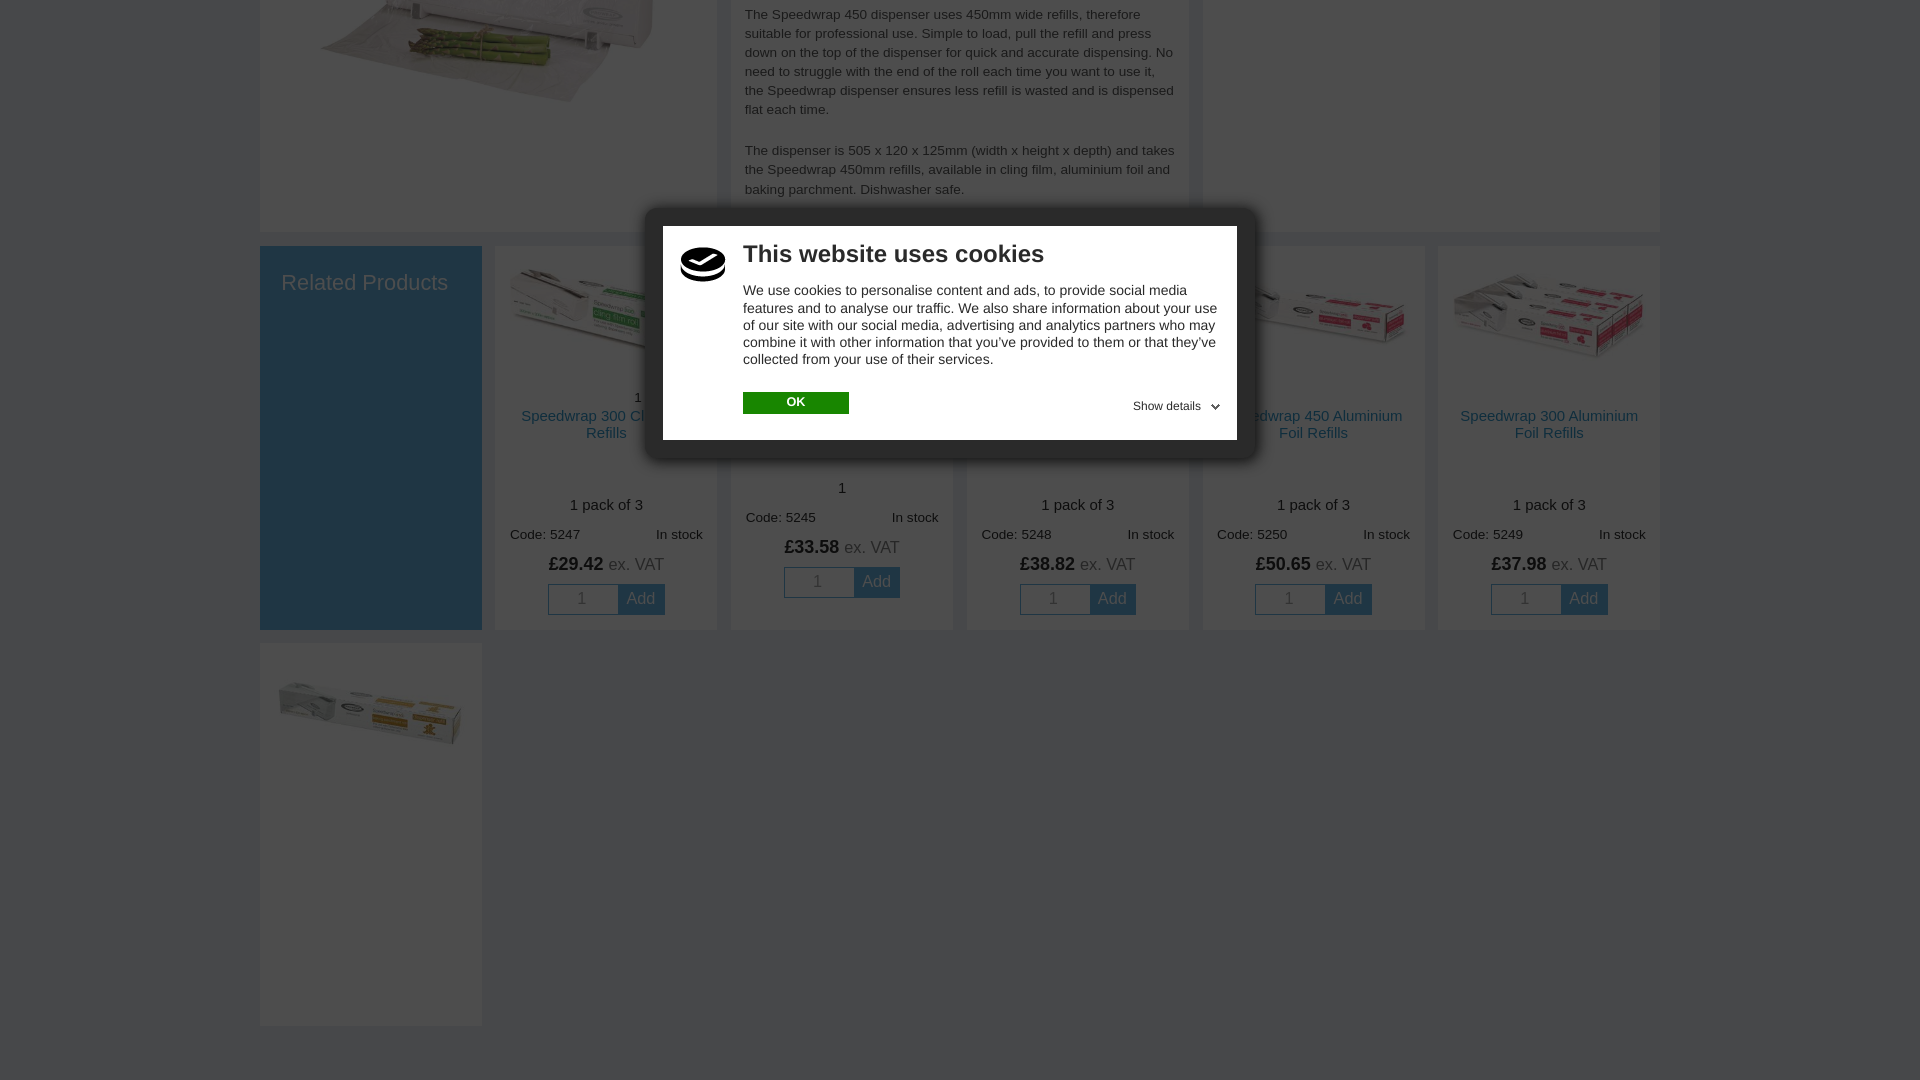  I want to click on Show details, so click(1178, 42).